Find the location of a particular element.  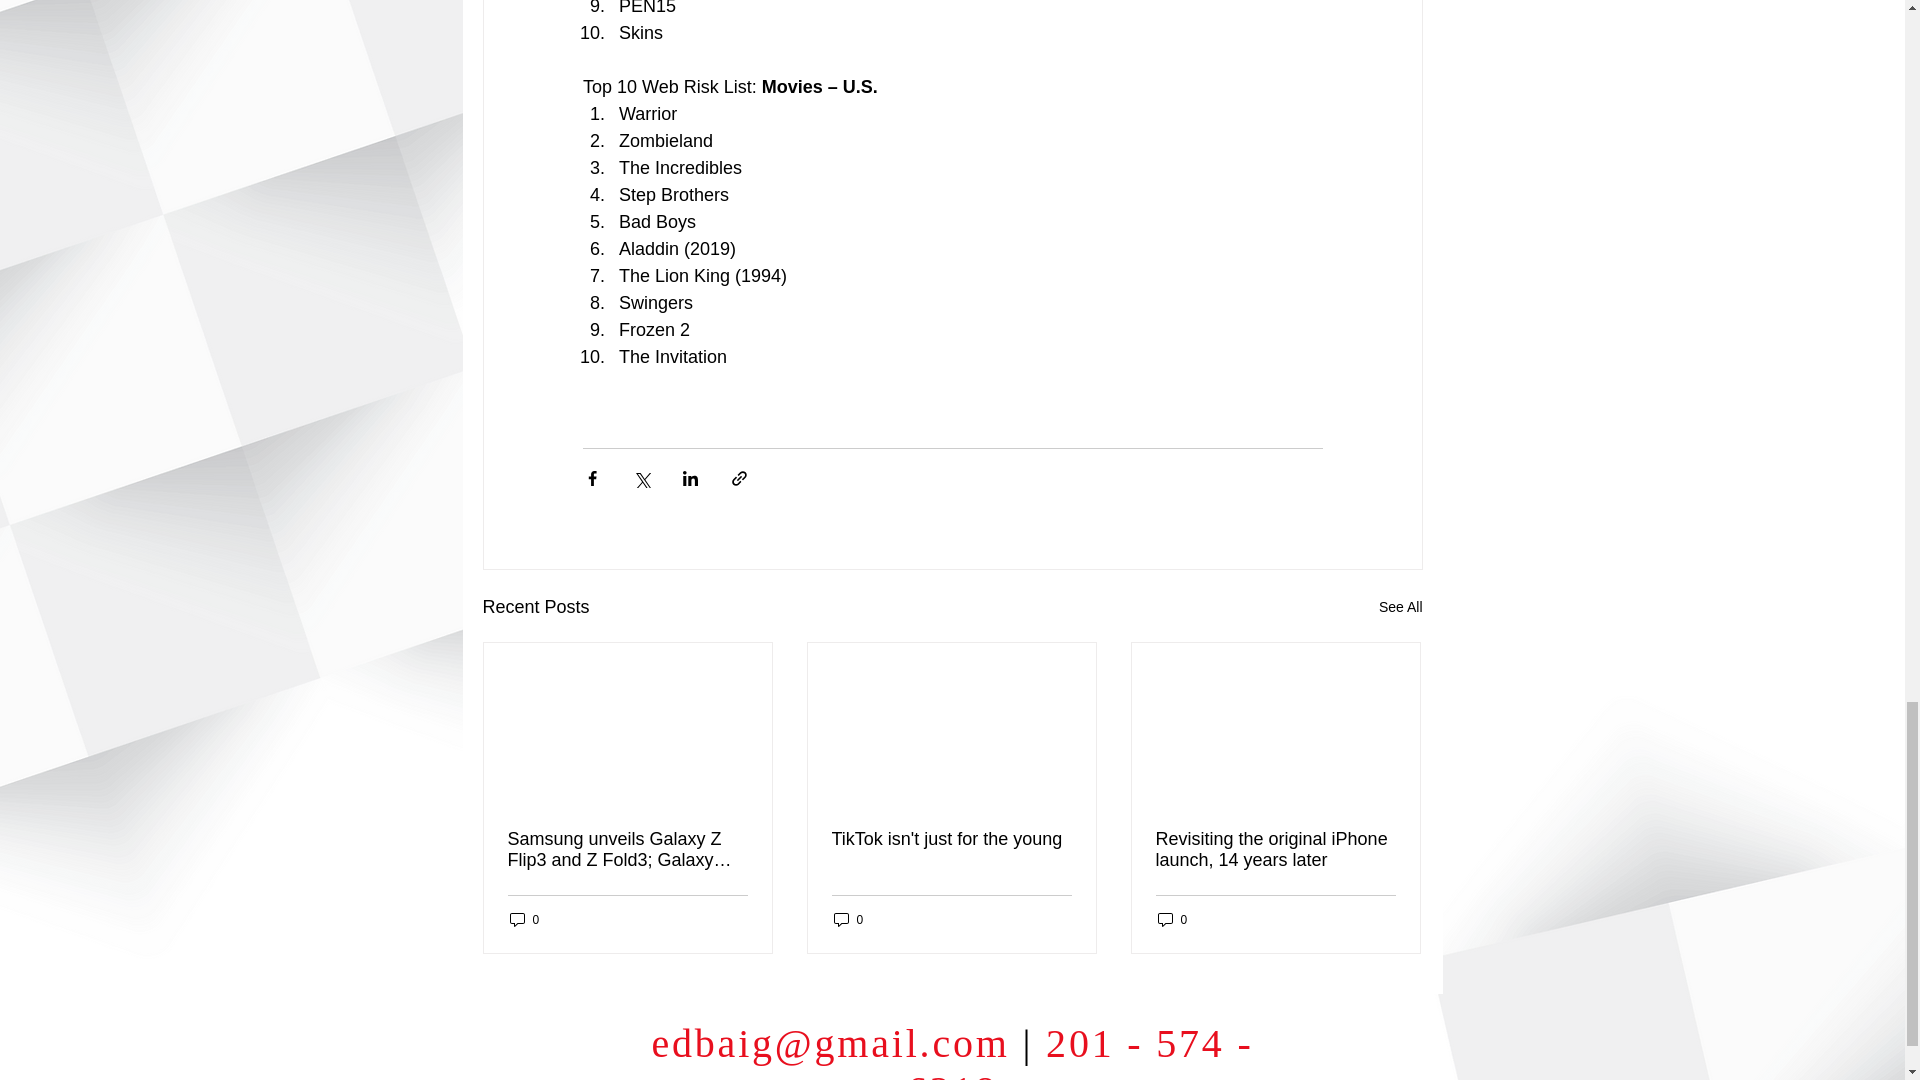

TikTok isn't just for the young is located at coordinates (951, 839).